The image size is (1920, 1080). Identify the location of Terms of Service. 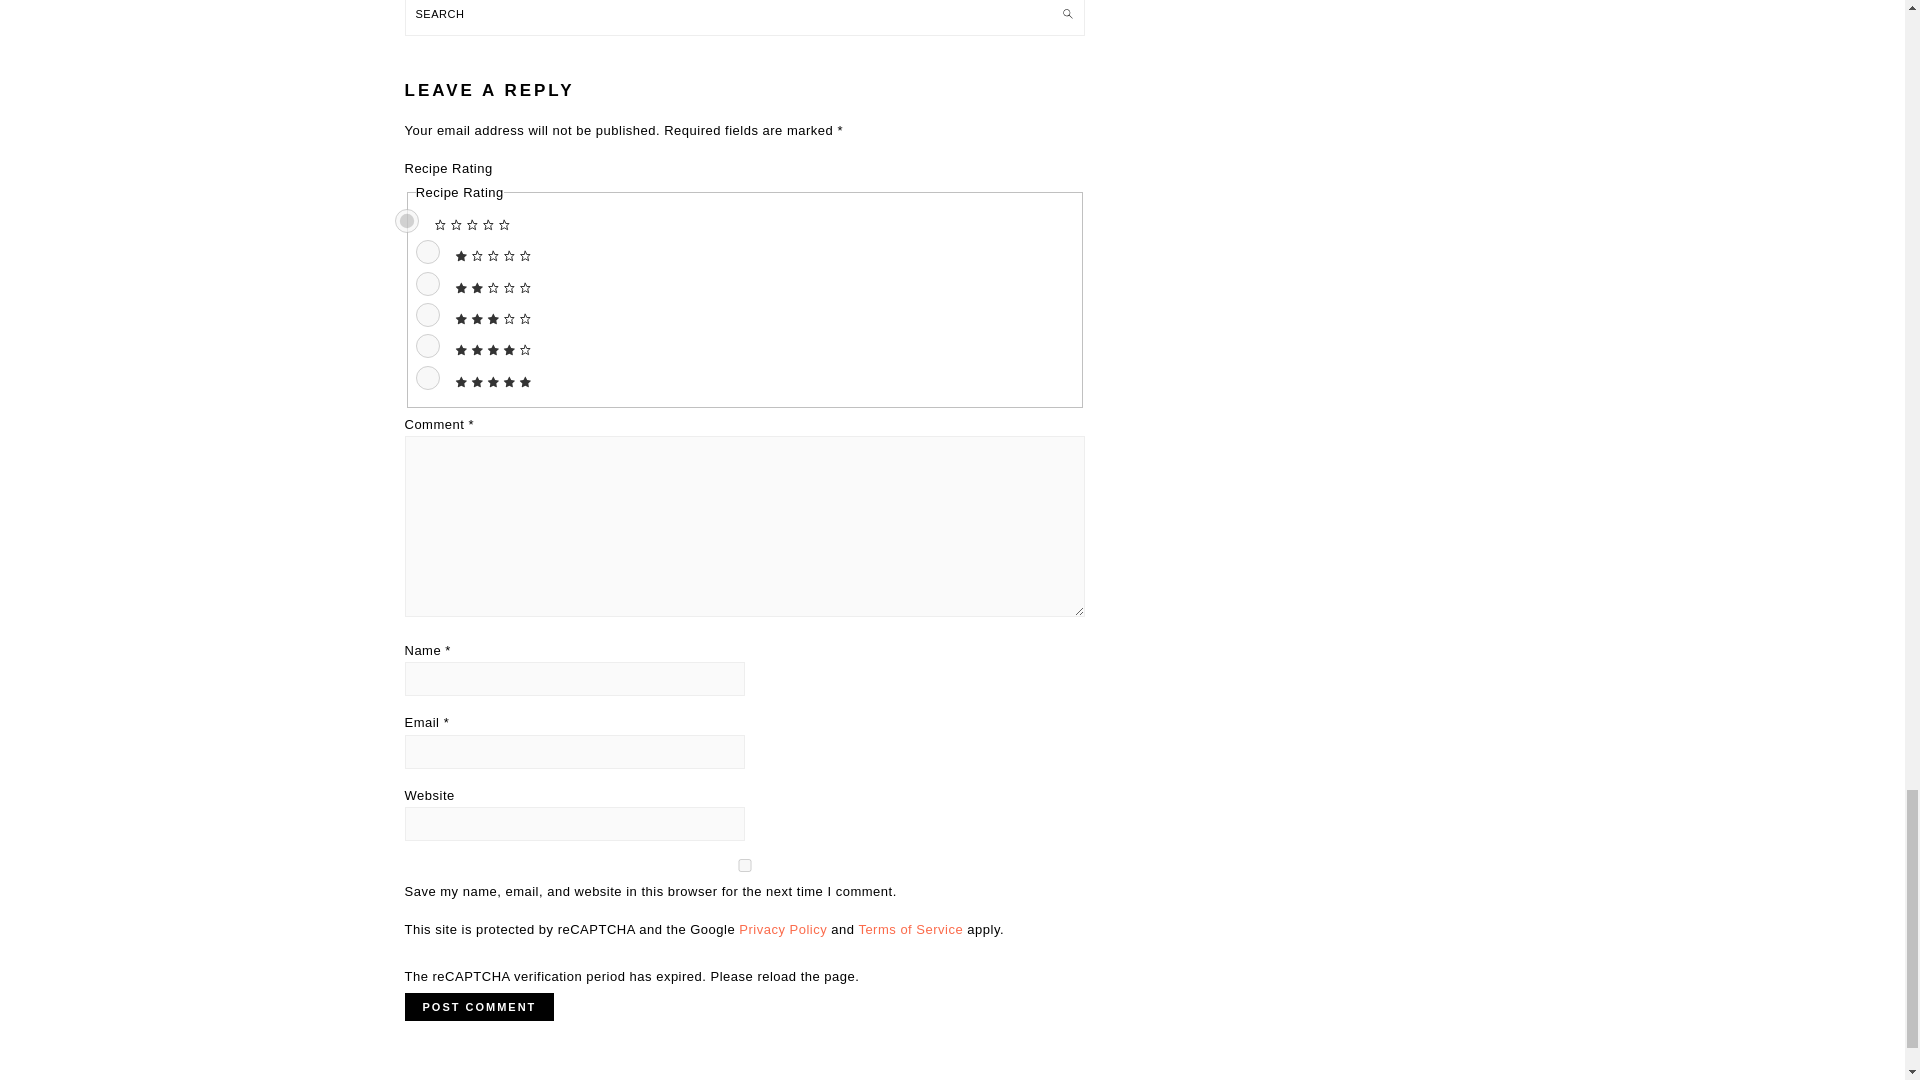
(910, 930).